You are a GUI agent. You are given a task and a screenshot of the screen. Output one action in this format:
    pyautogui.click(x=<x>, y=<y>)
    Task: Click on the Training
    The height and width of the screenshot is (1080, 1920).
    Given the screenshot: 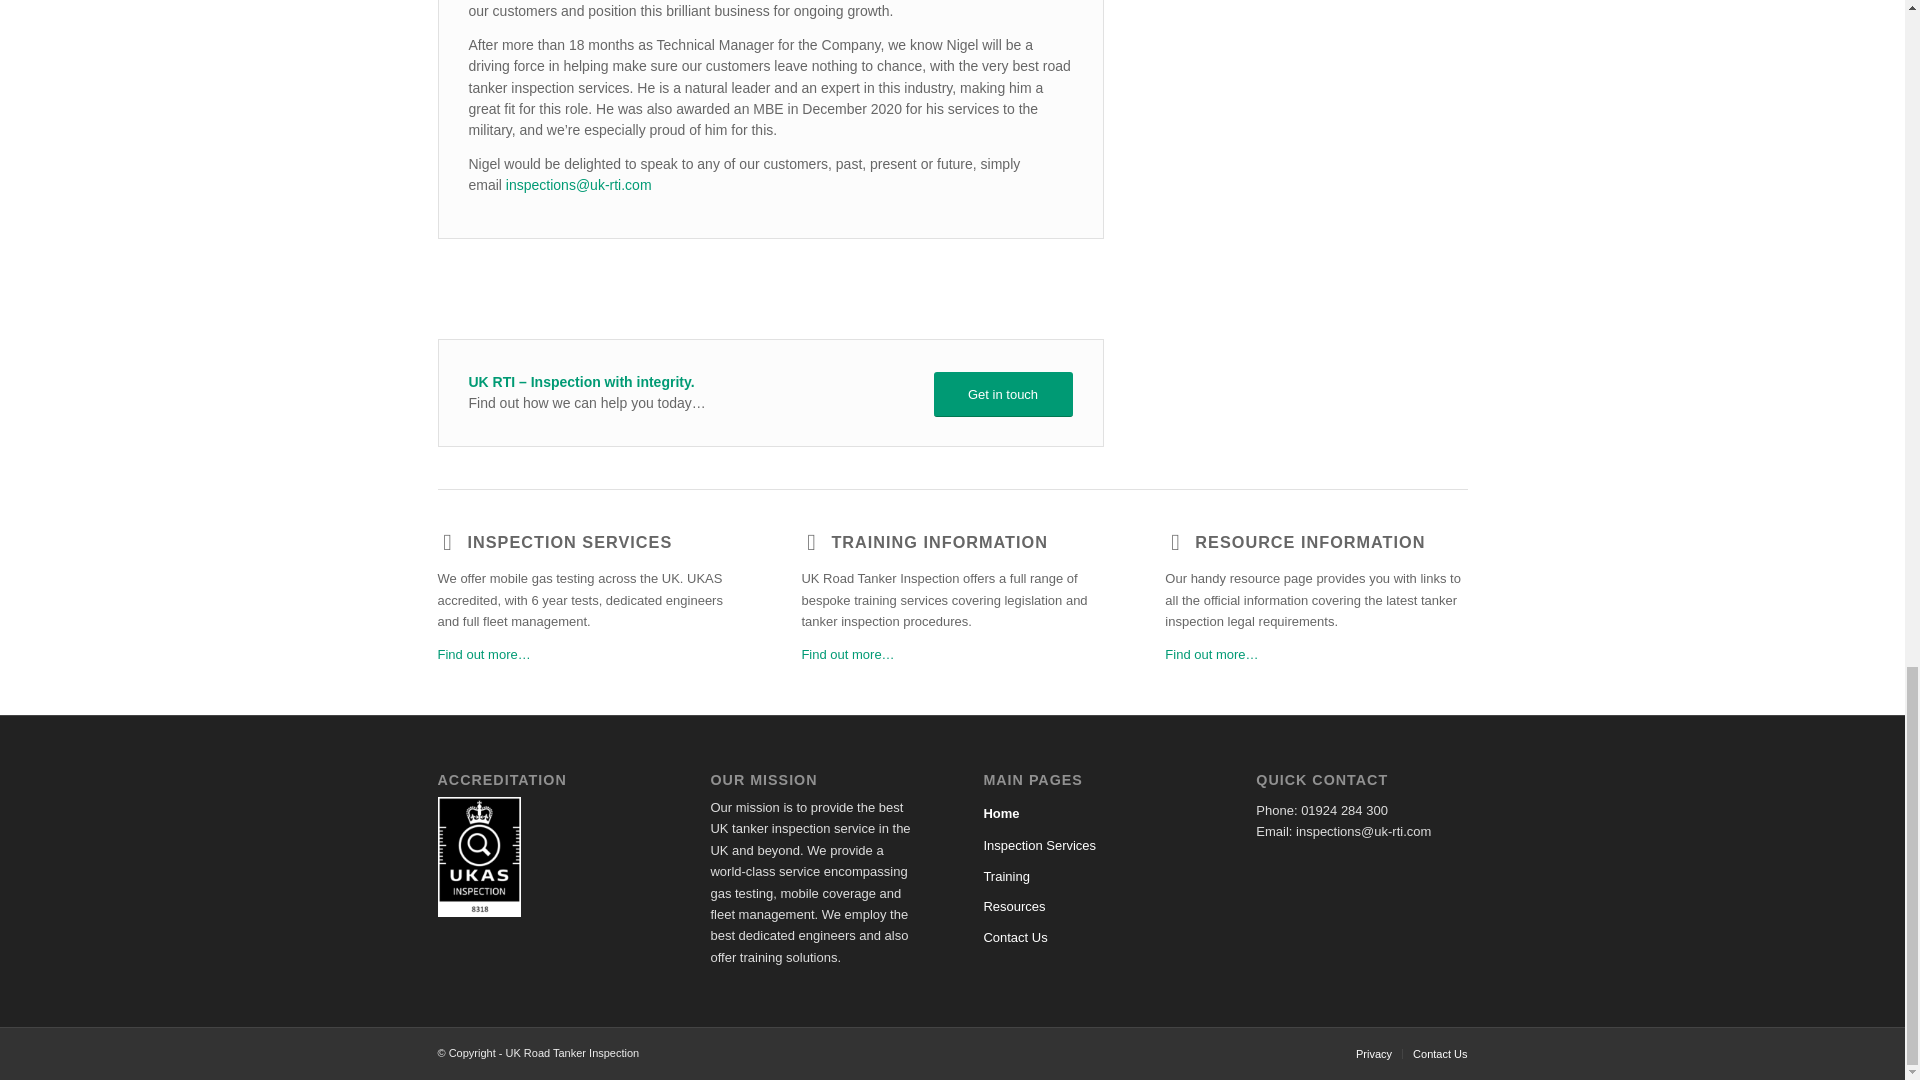 What is the action you would take?
    pyautogui.click(x=847, y=654)
    